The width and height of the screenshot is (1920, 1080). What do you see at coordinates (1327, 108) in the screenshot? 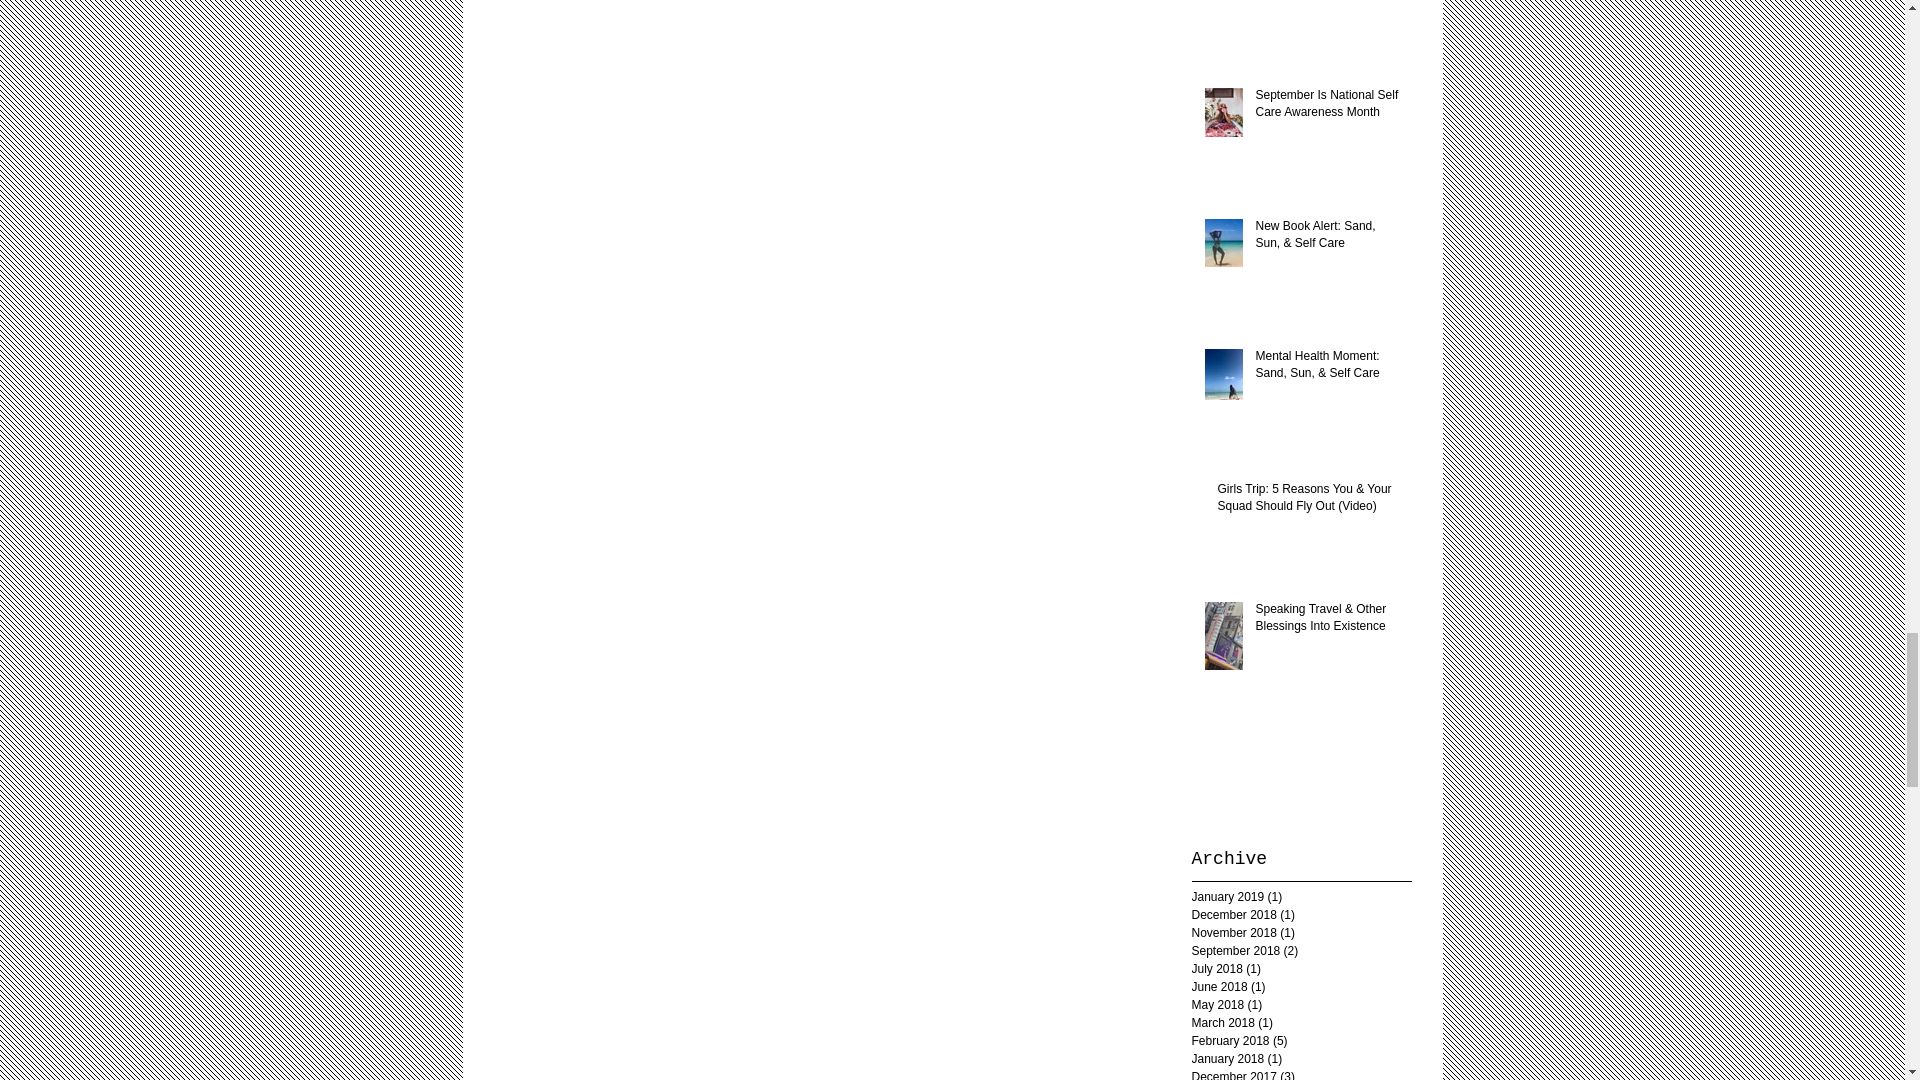
I see `September Is National Self Care Awareness Month` at bounding box center [1327, 108].